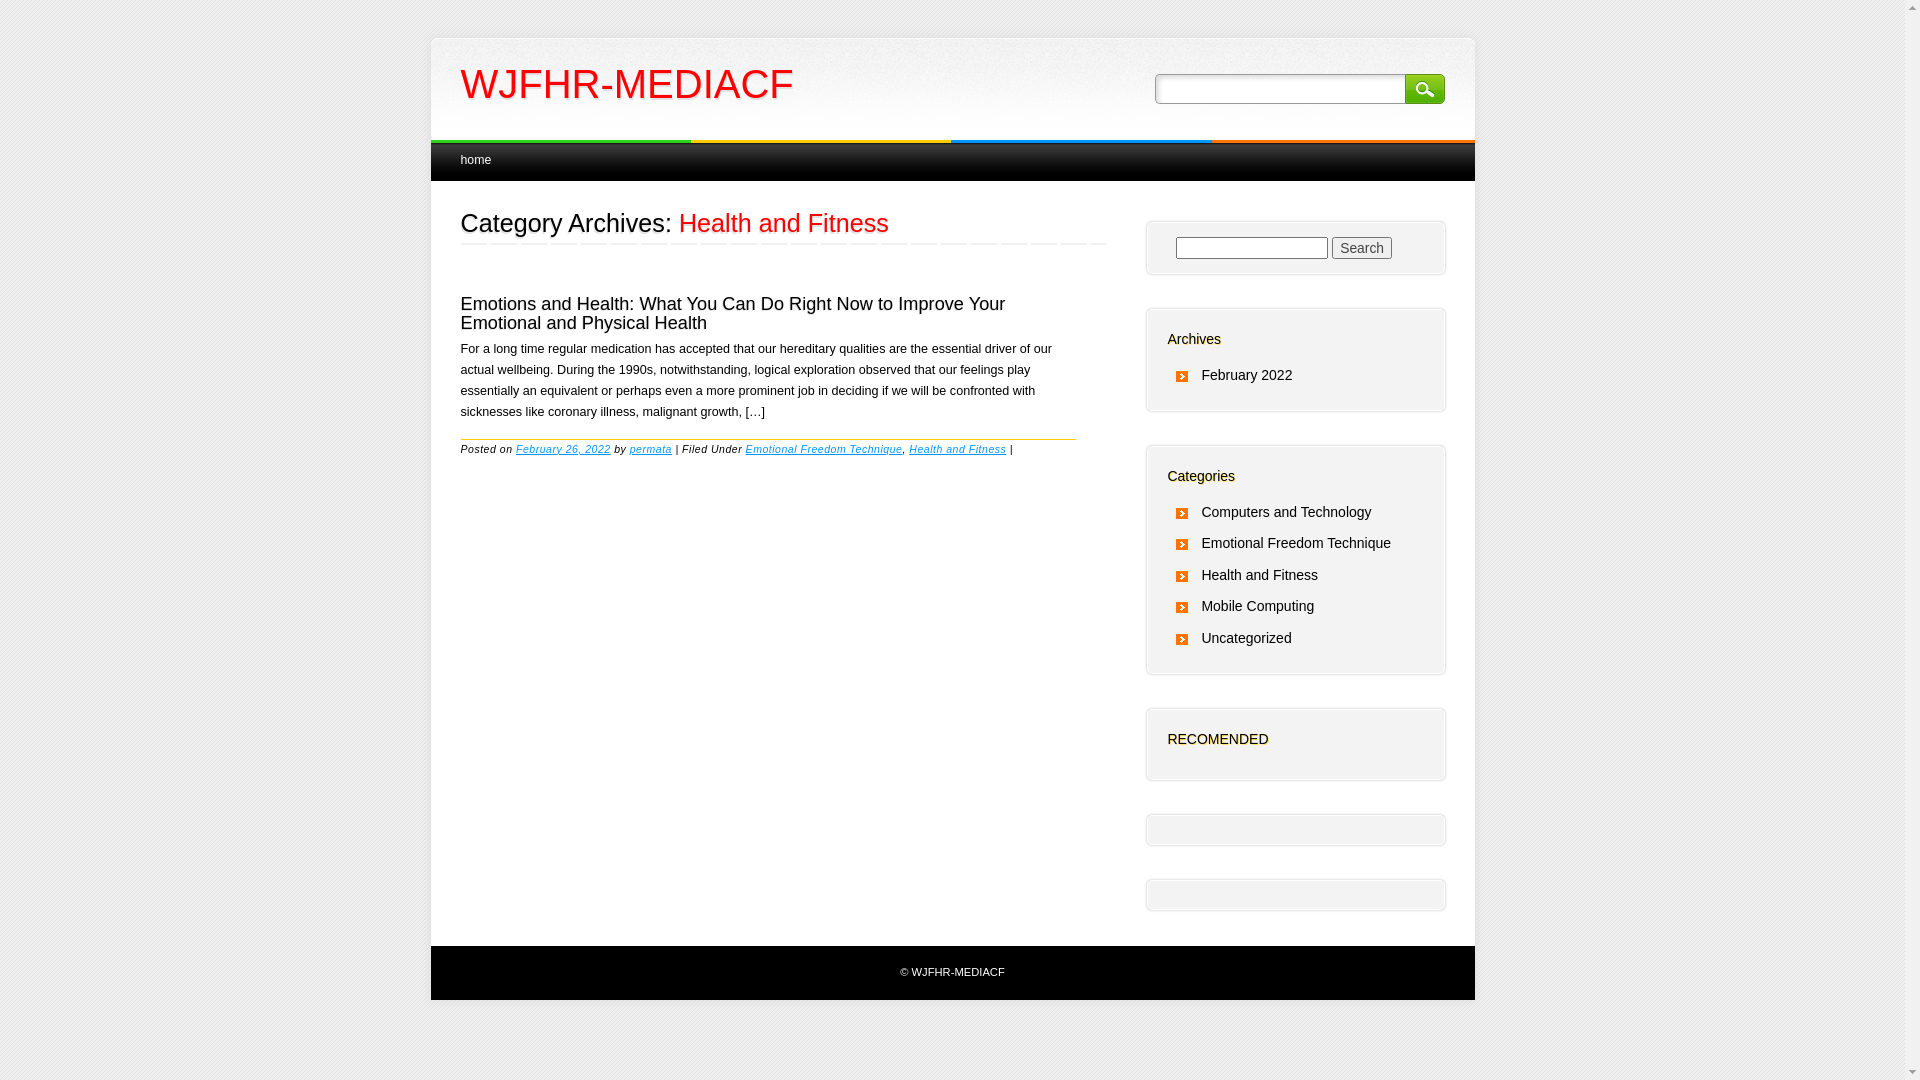 Image resolution: width=1920 pixels, height=1080 pixels. What do you see at coordinates (1296, 543) in the screenshot?
I see `Emotional Freedom Technique` at bounding box center [1296, 543].